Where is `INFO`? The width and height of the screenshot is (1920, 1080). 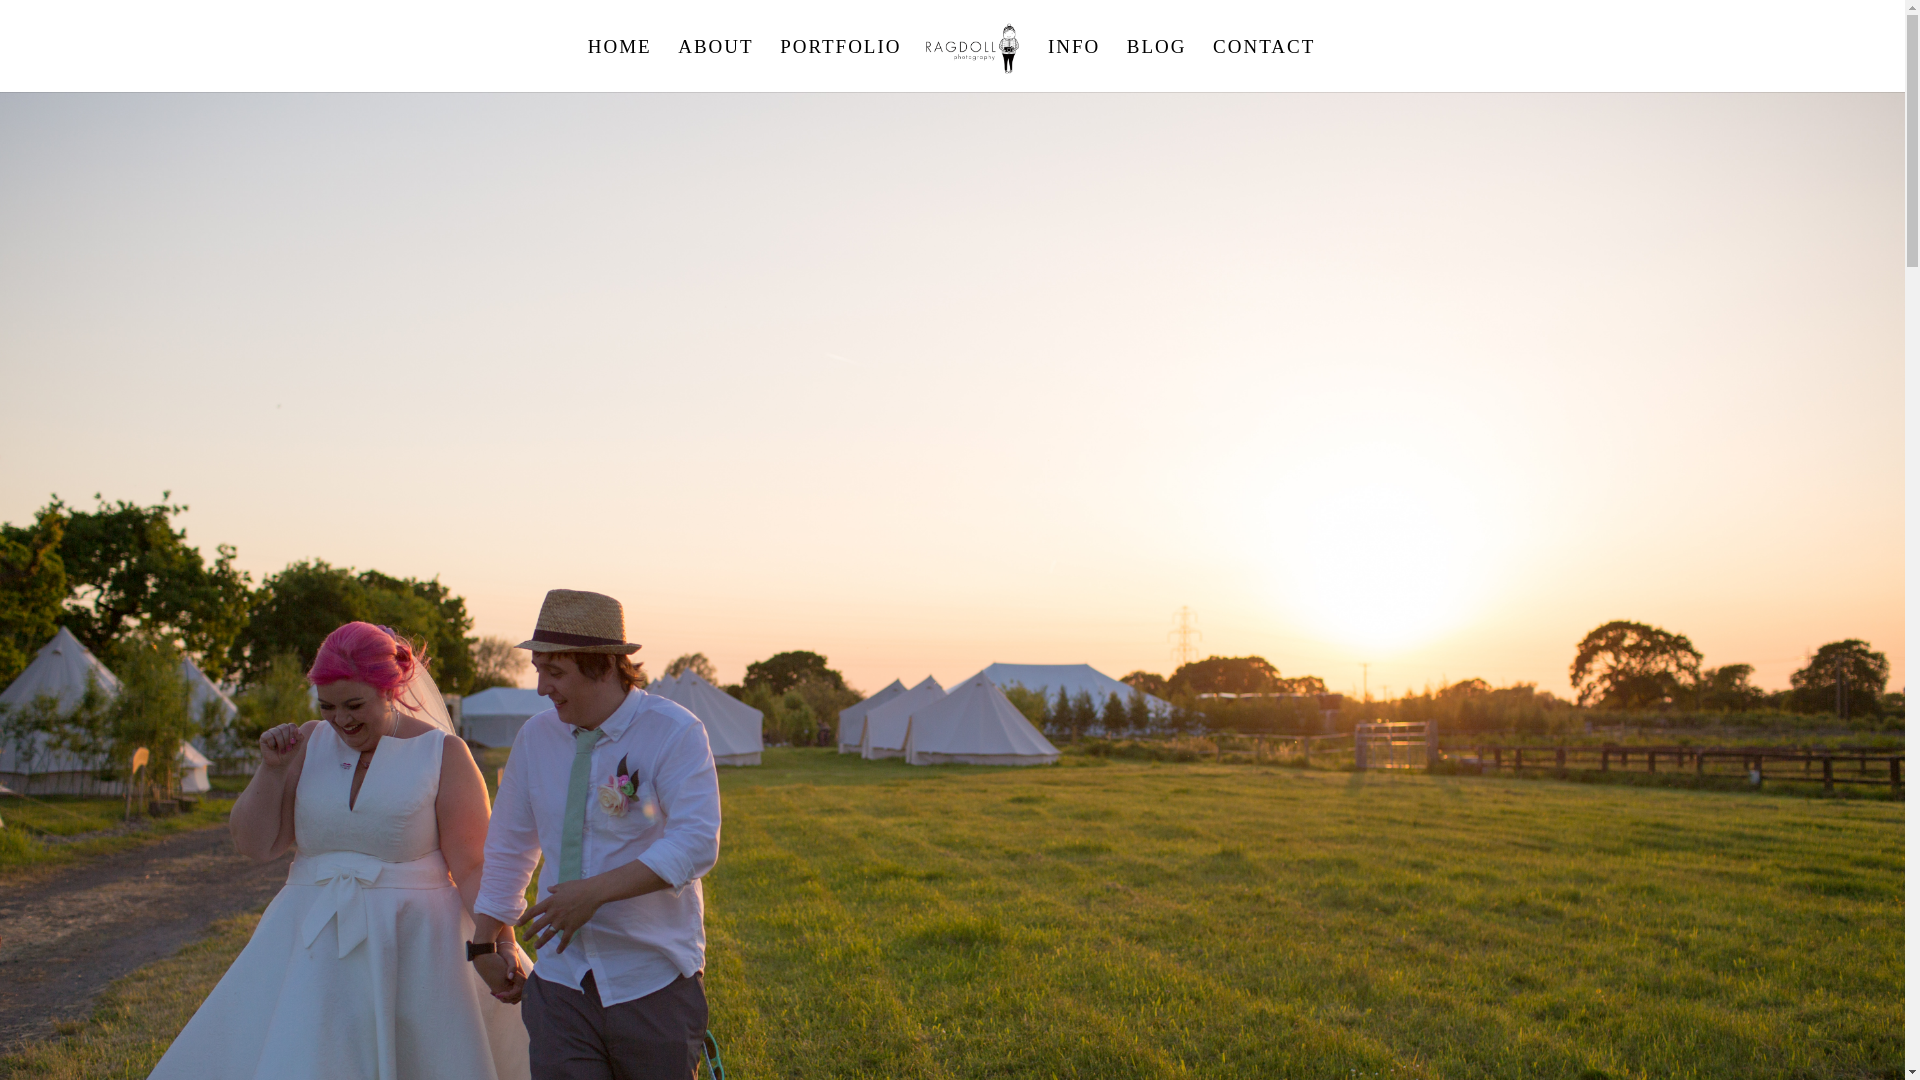
INFO is located at coordinates (1074, 65).